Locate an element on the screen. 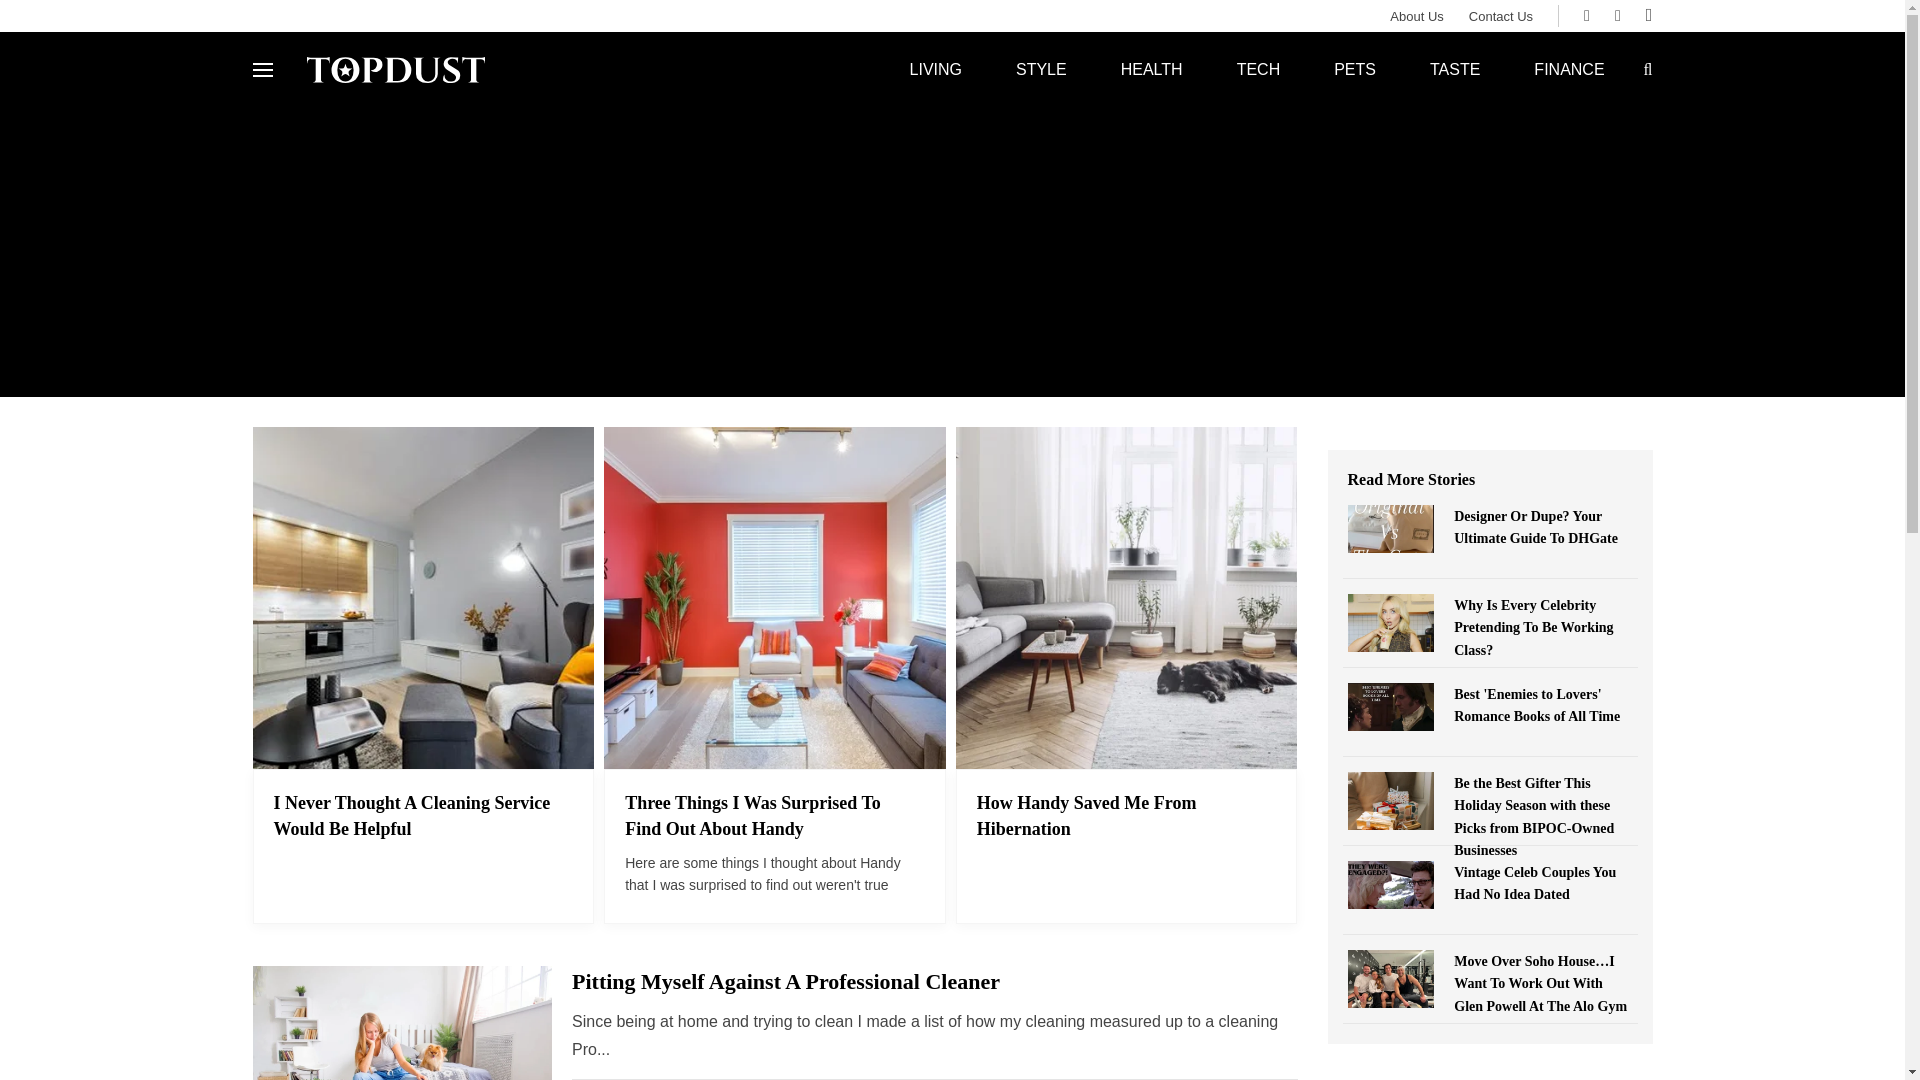 Image resolution: width=1920 pixels, height=1080 pixels. STYLE is located at coordinates (1041, 69).